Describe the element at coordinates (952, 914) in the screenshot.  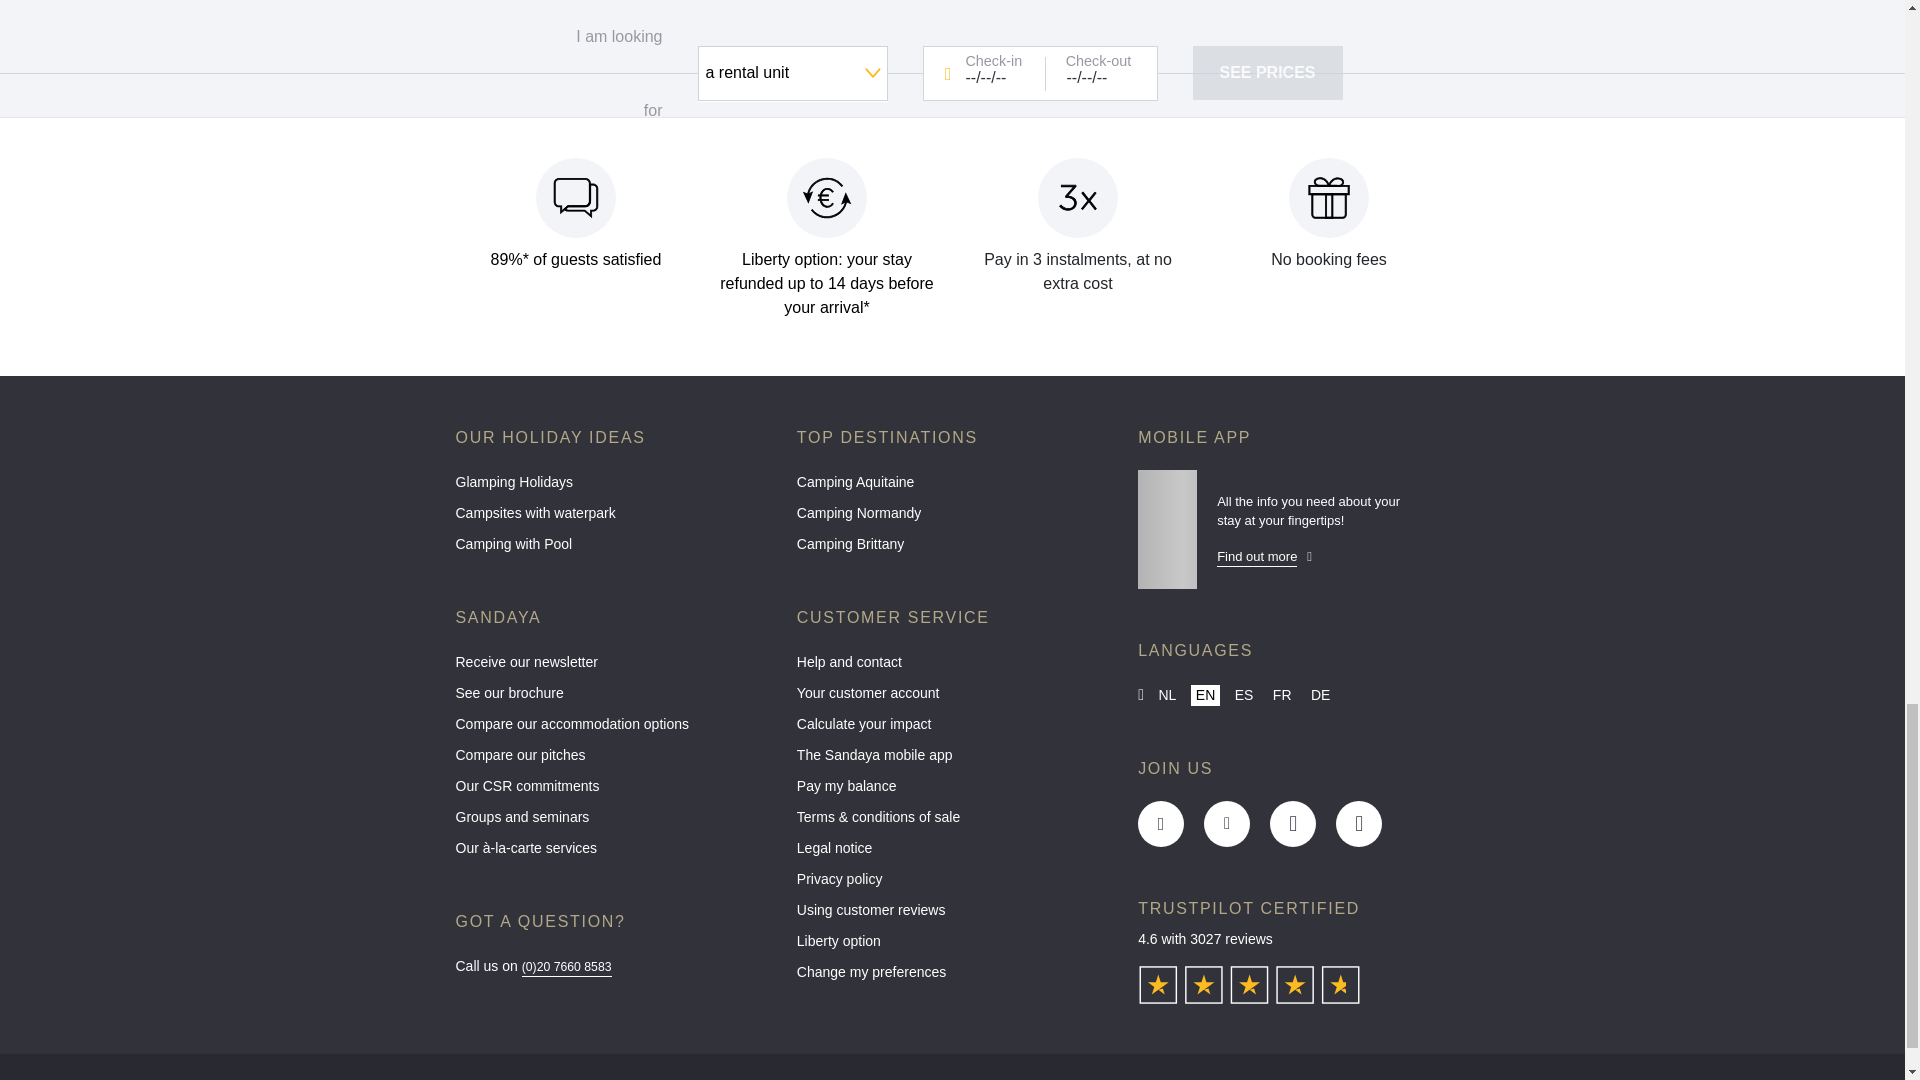
I see `Using customer reviews` at that location.